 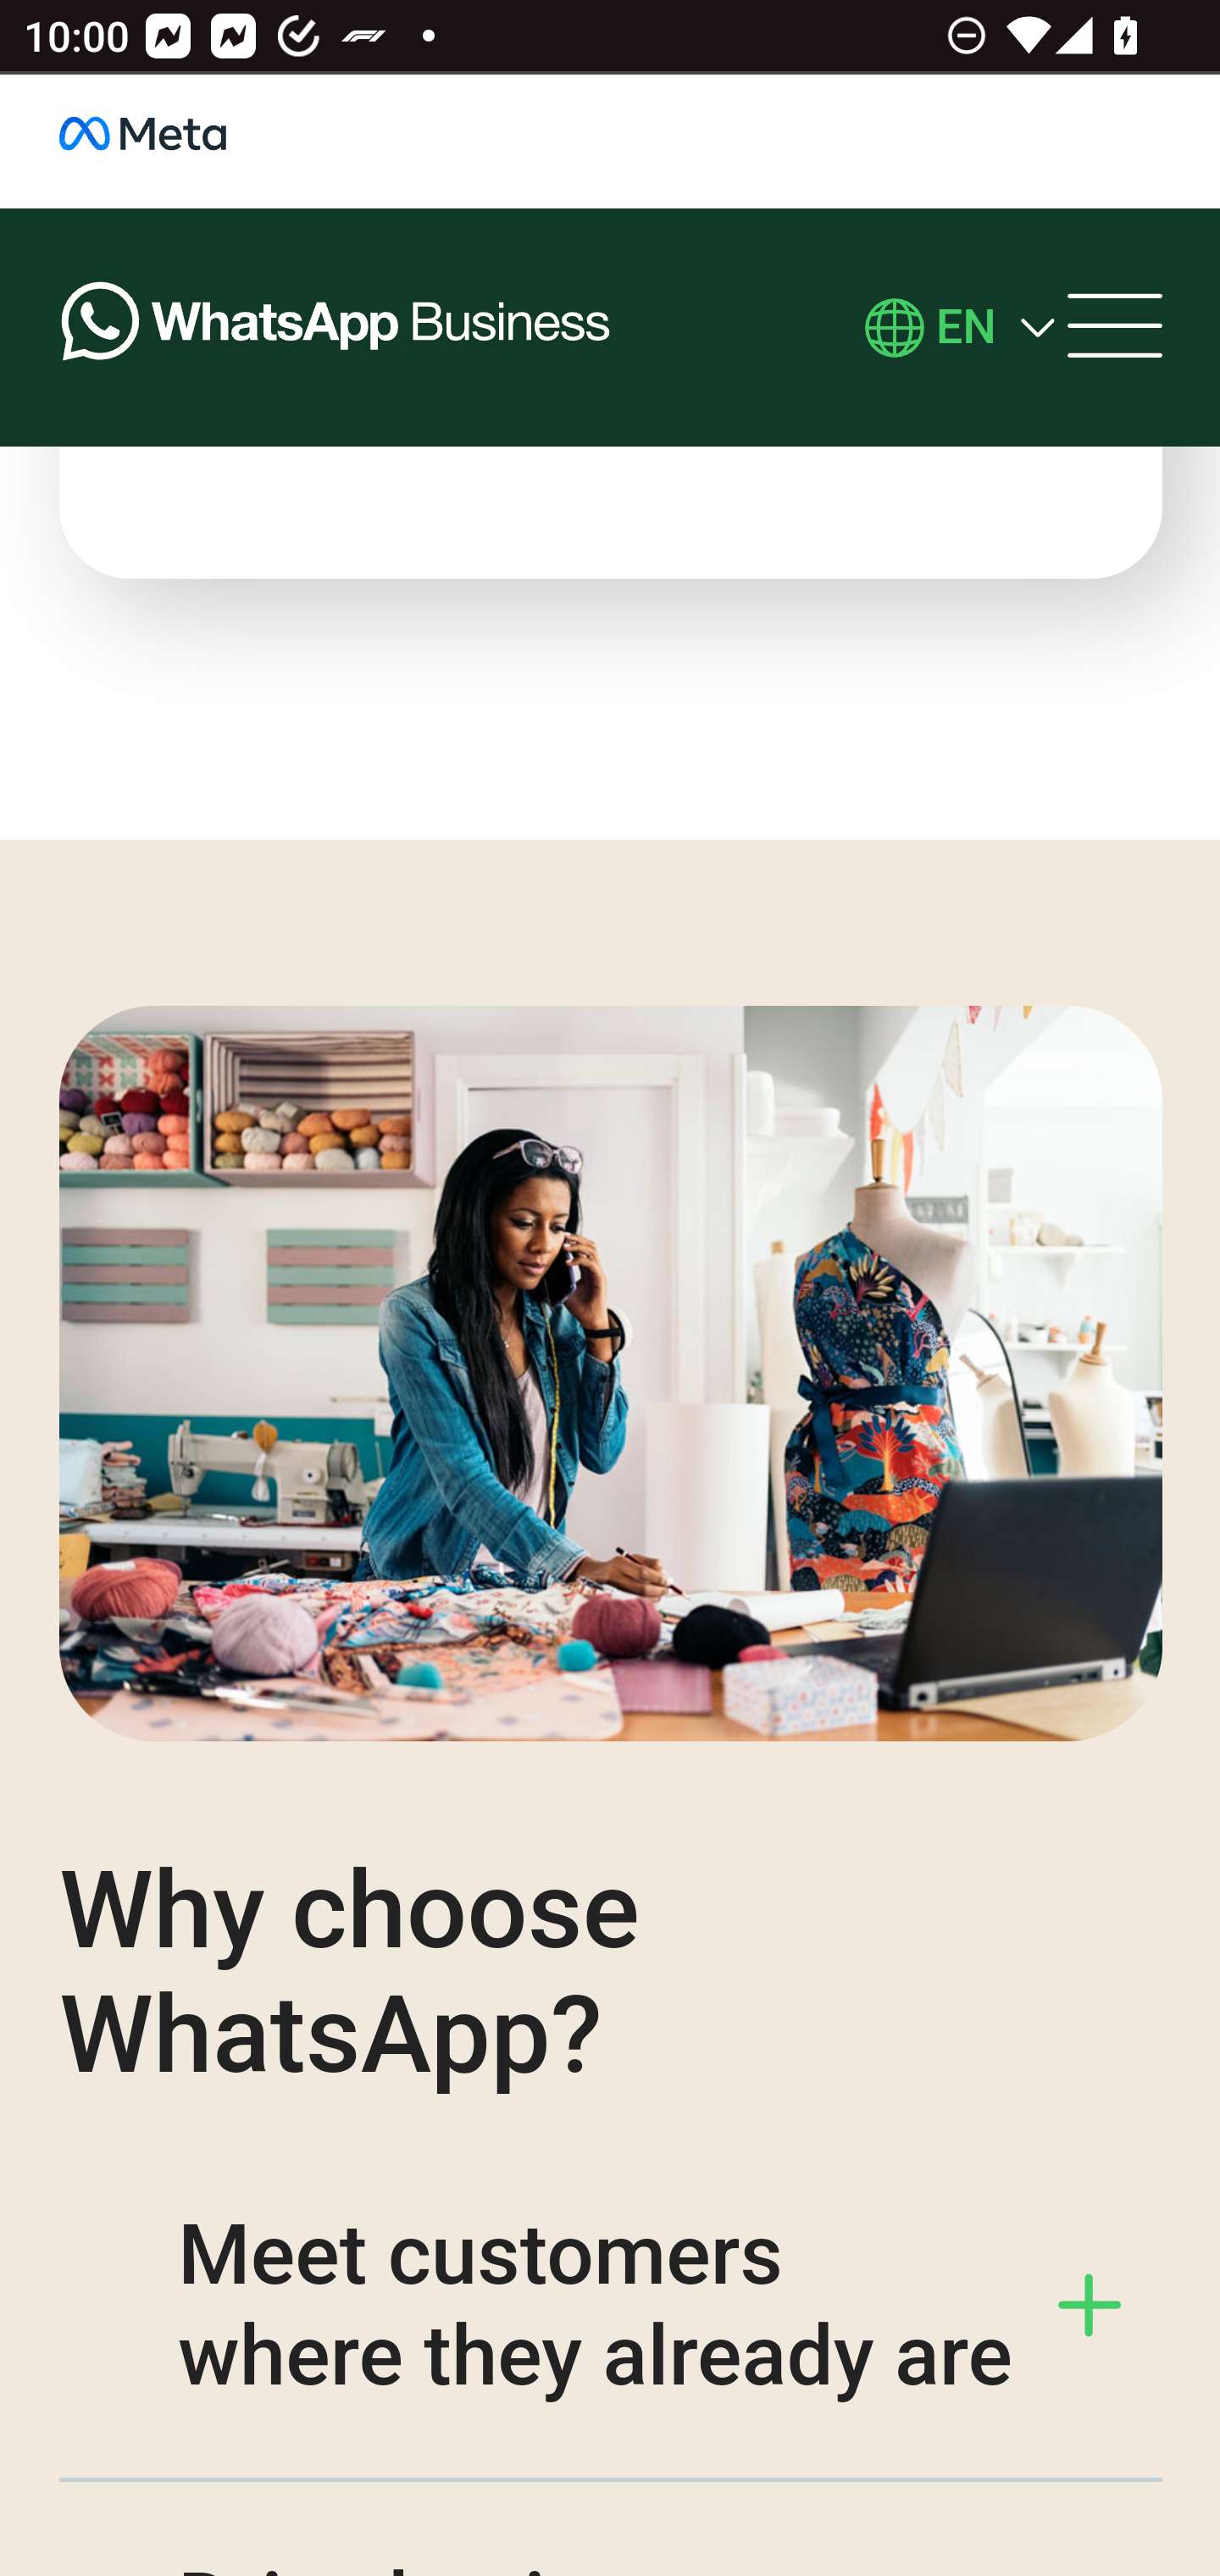 I want to click on WhatsApp for Business logo, so click(x=336, y=329).